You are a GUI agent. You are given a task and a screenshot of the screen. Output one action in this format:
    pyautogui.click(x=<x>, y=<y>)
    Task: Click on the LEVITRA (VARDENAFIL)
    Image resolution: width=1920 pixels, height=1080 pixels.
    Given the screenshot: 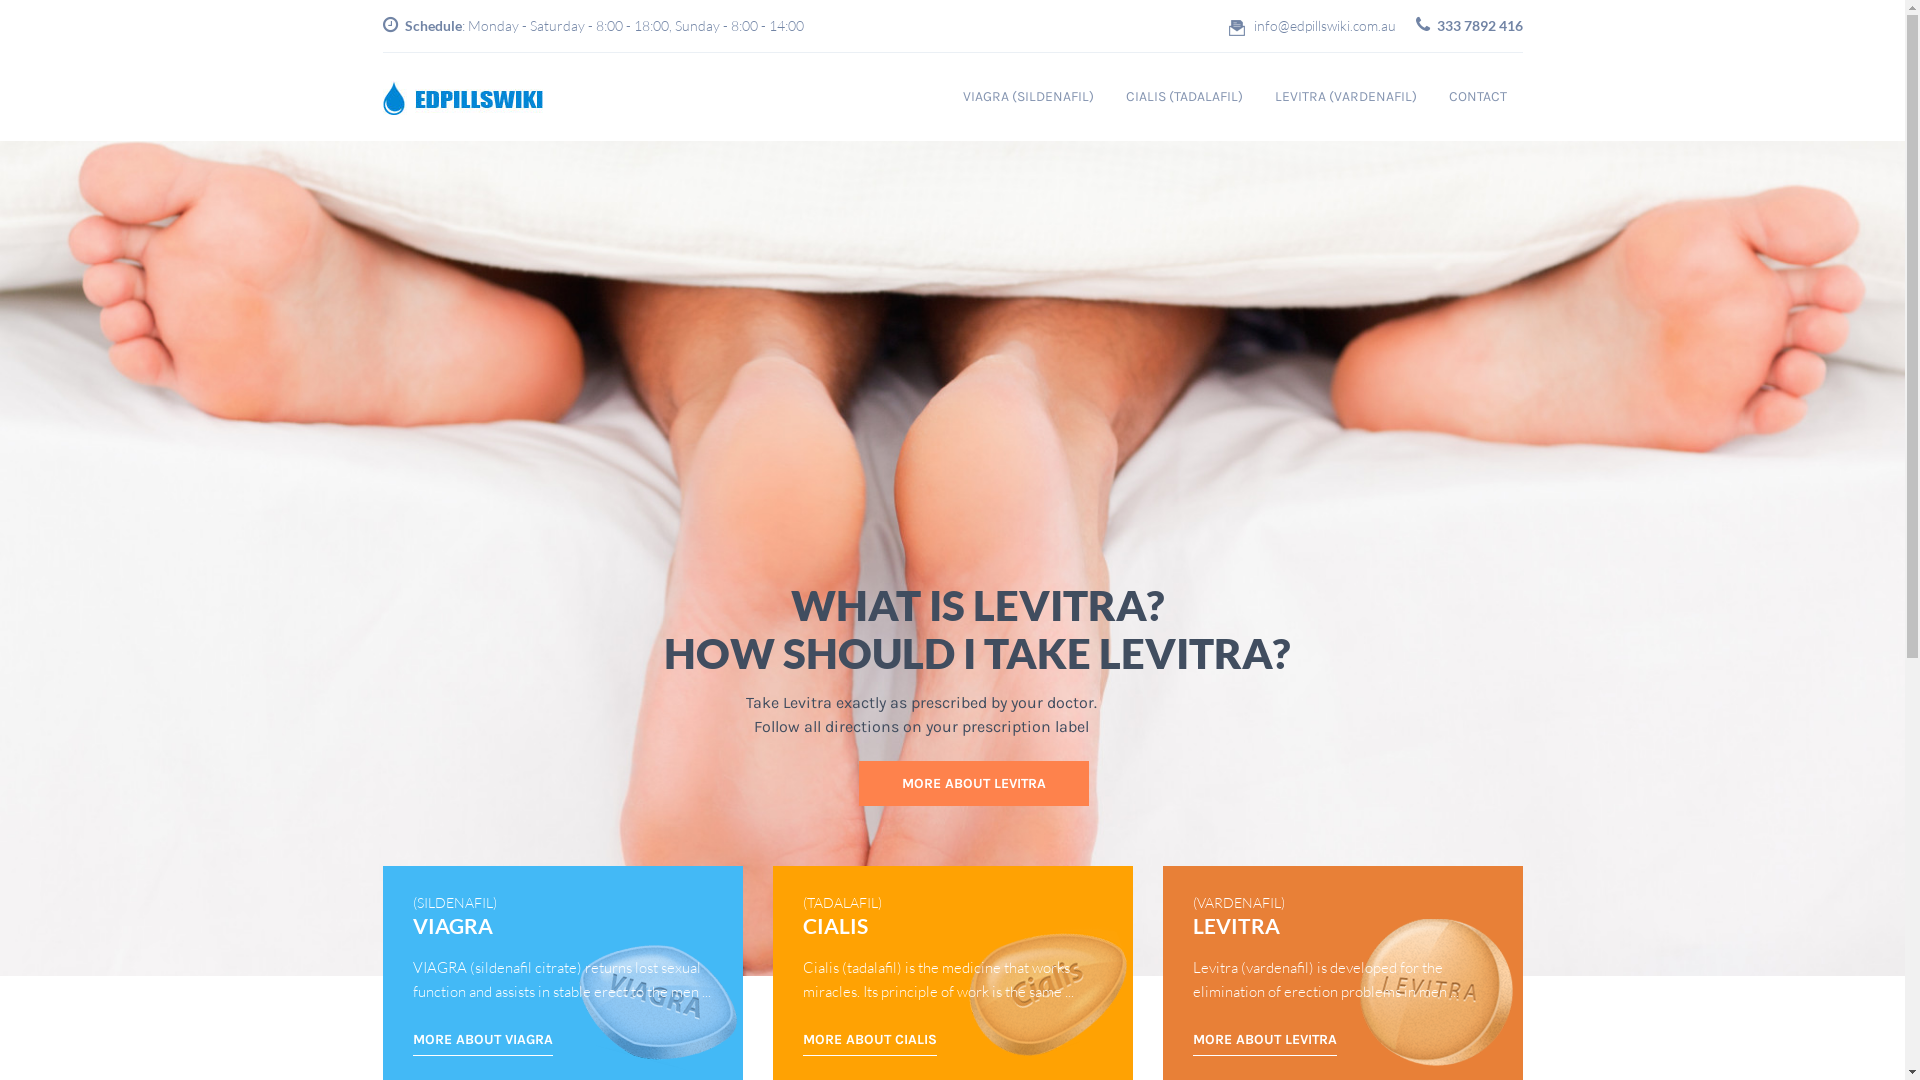 What is the action you would take?
    pyautogui.click(x=1345, y=97)
    